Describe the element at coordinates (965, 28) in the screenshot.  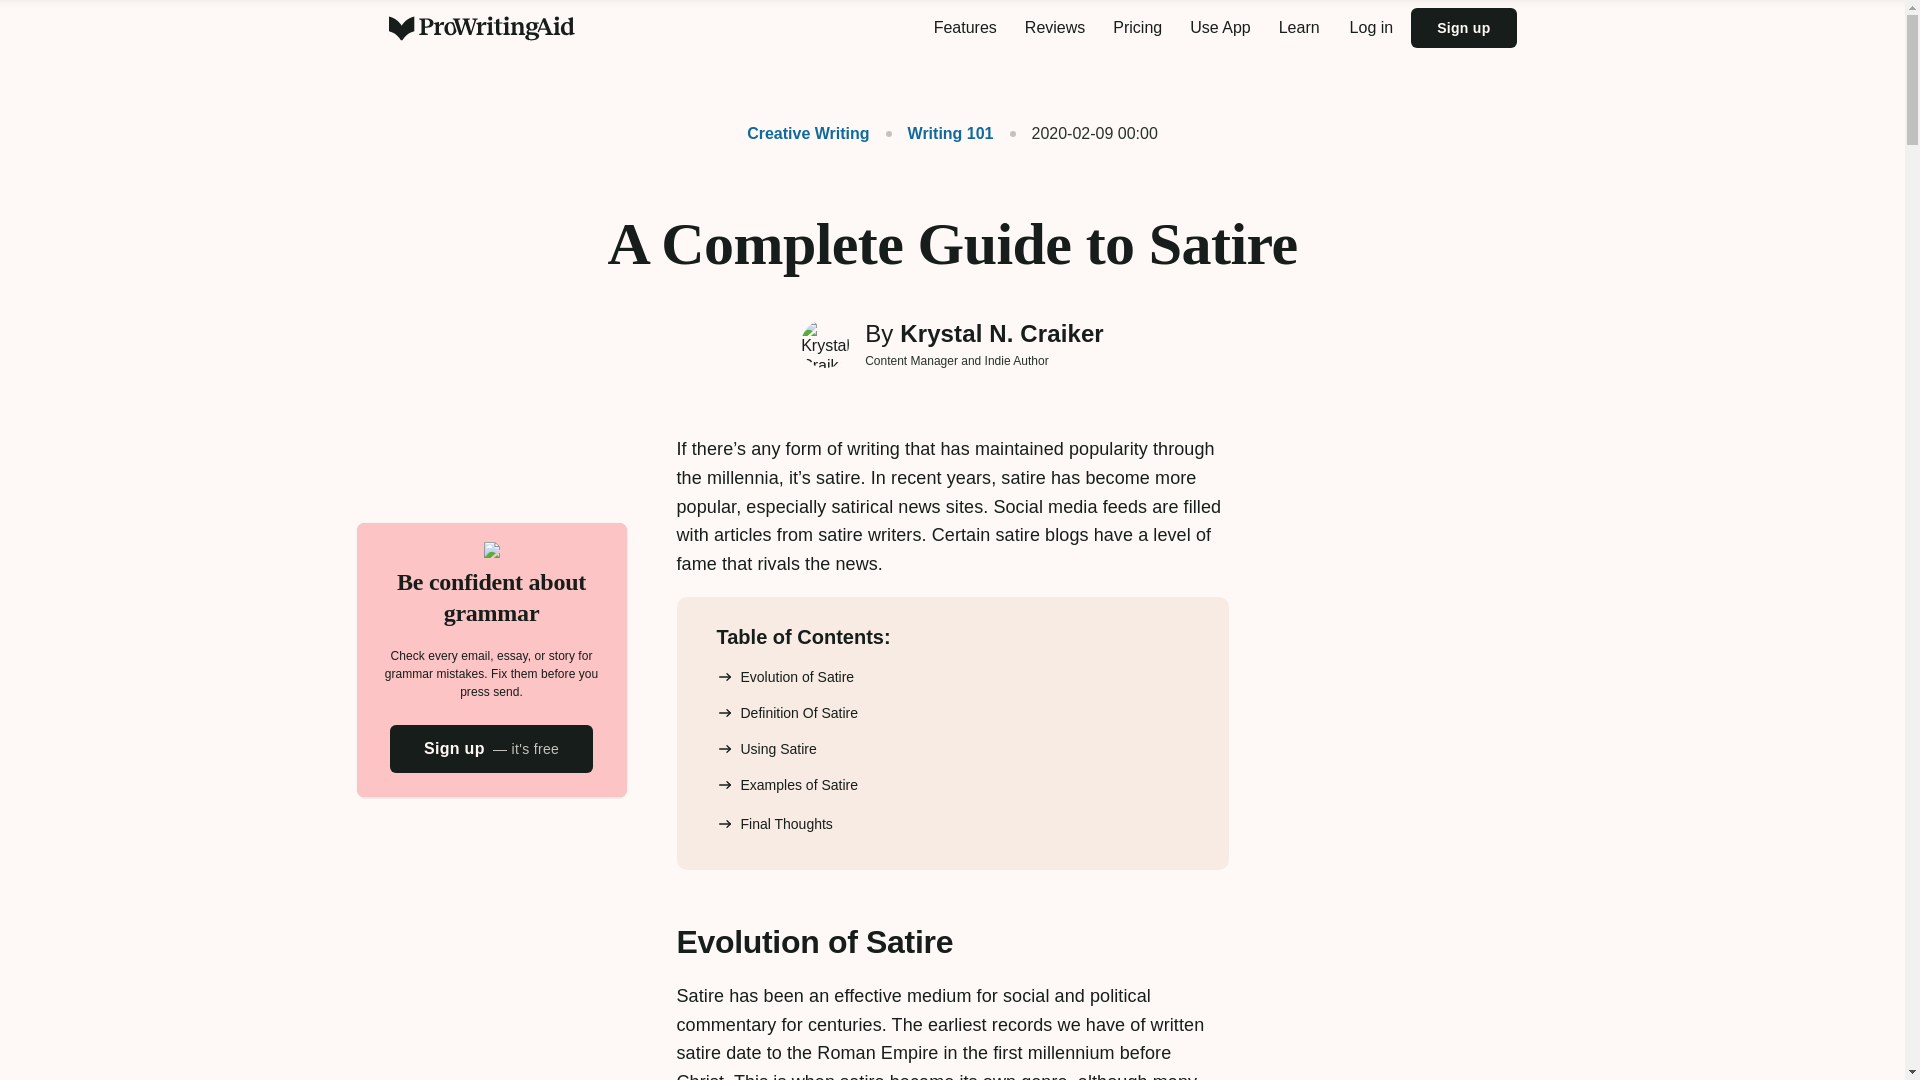
I see `Features` at that location.